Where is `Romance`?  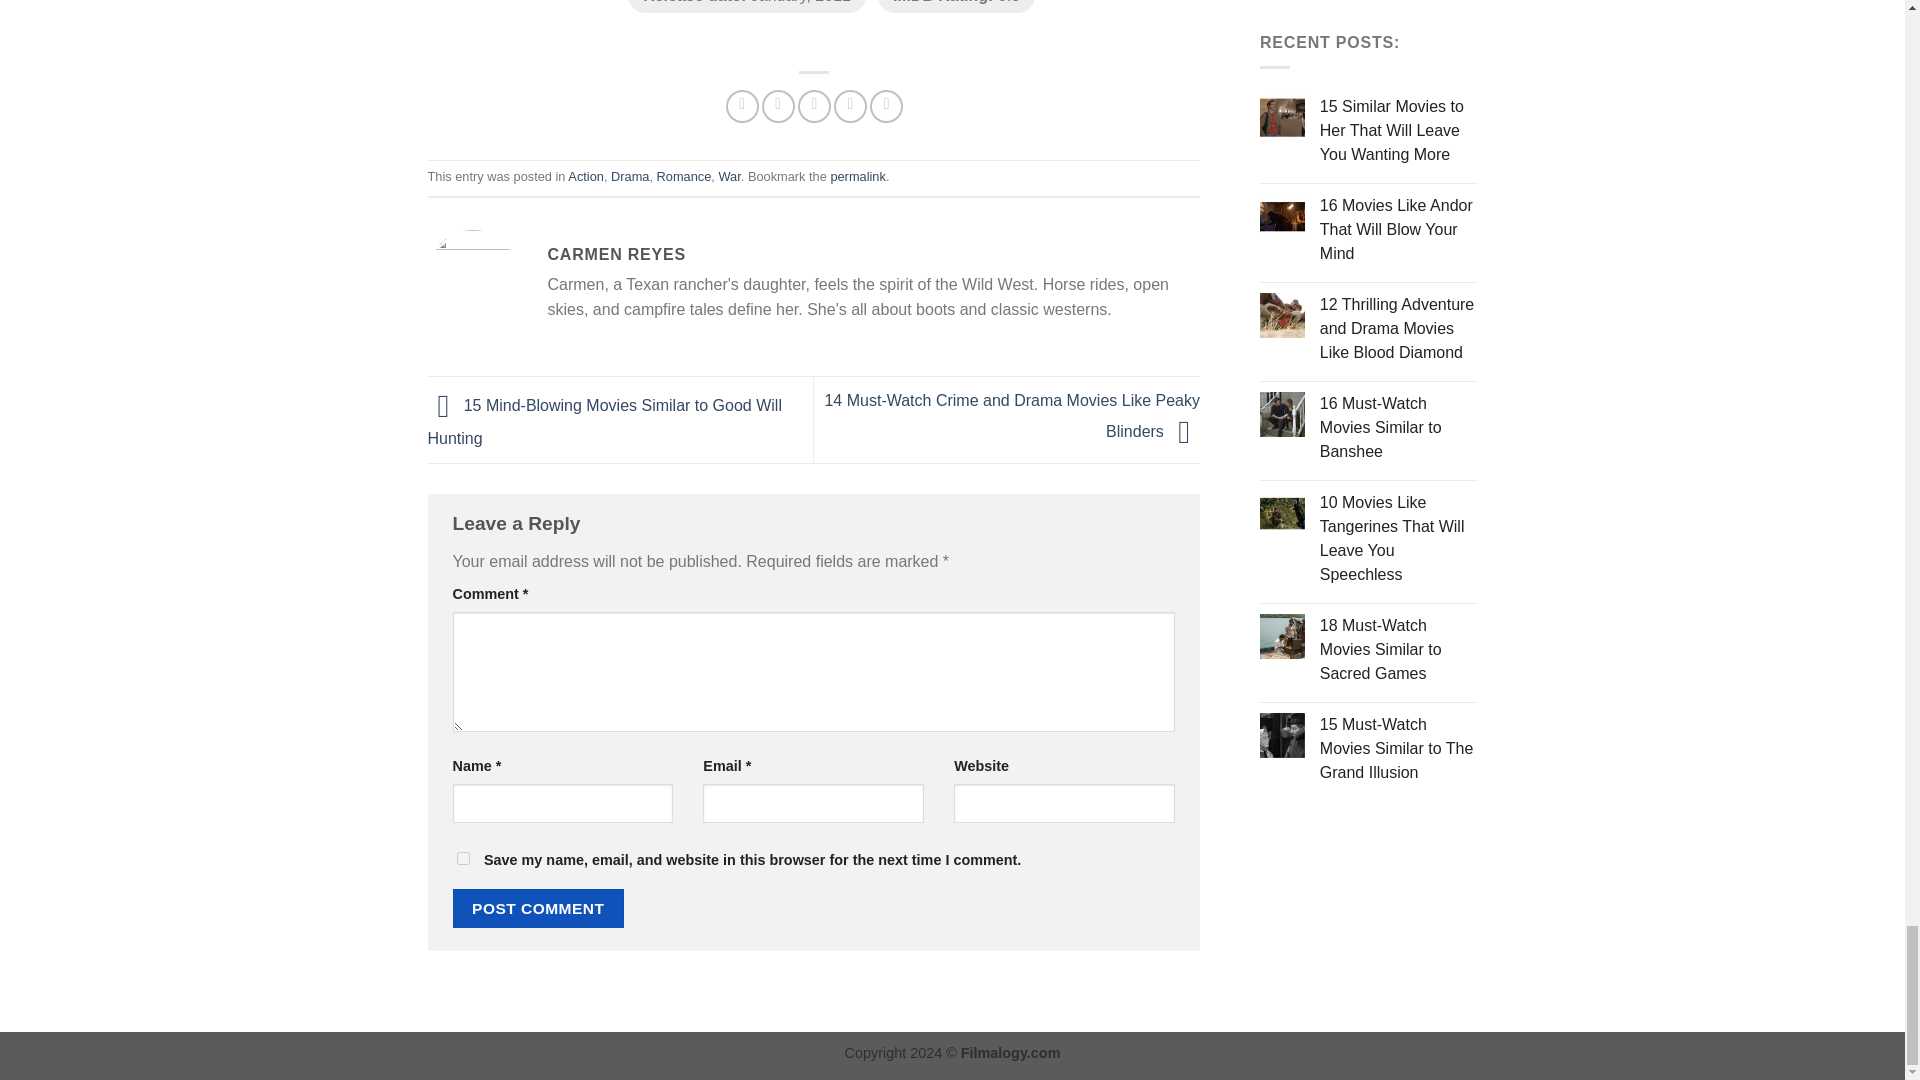
Romance is located at coordinates (684, 176).